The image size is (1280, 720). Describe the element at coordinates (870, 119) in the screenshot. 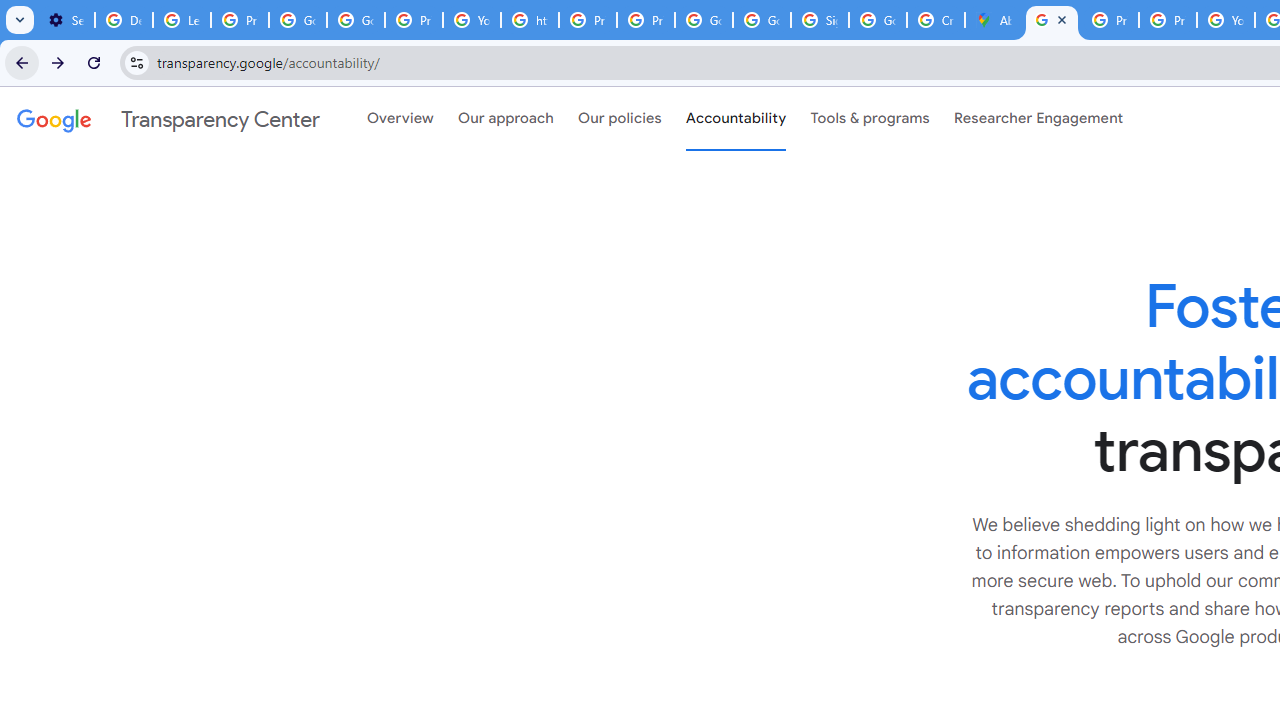

I see `Tools & programs` at that location.